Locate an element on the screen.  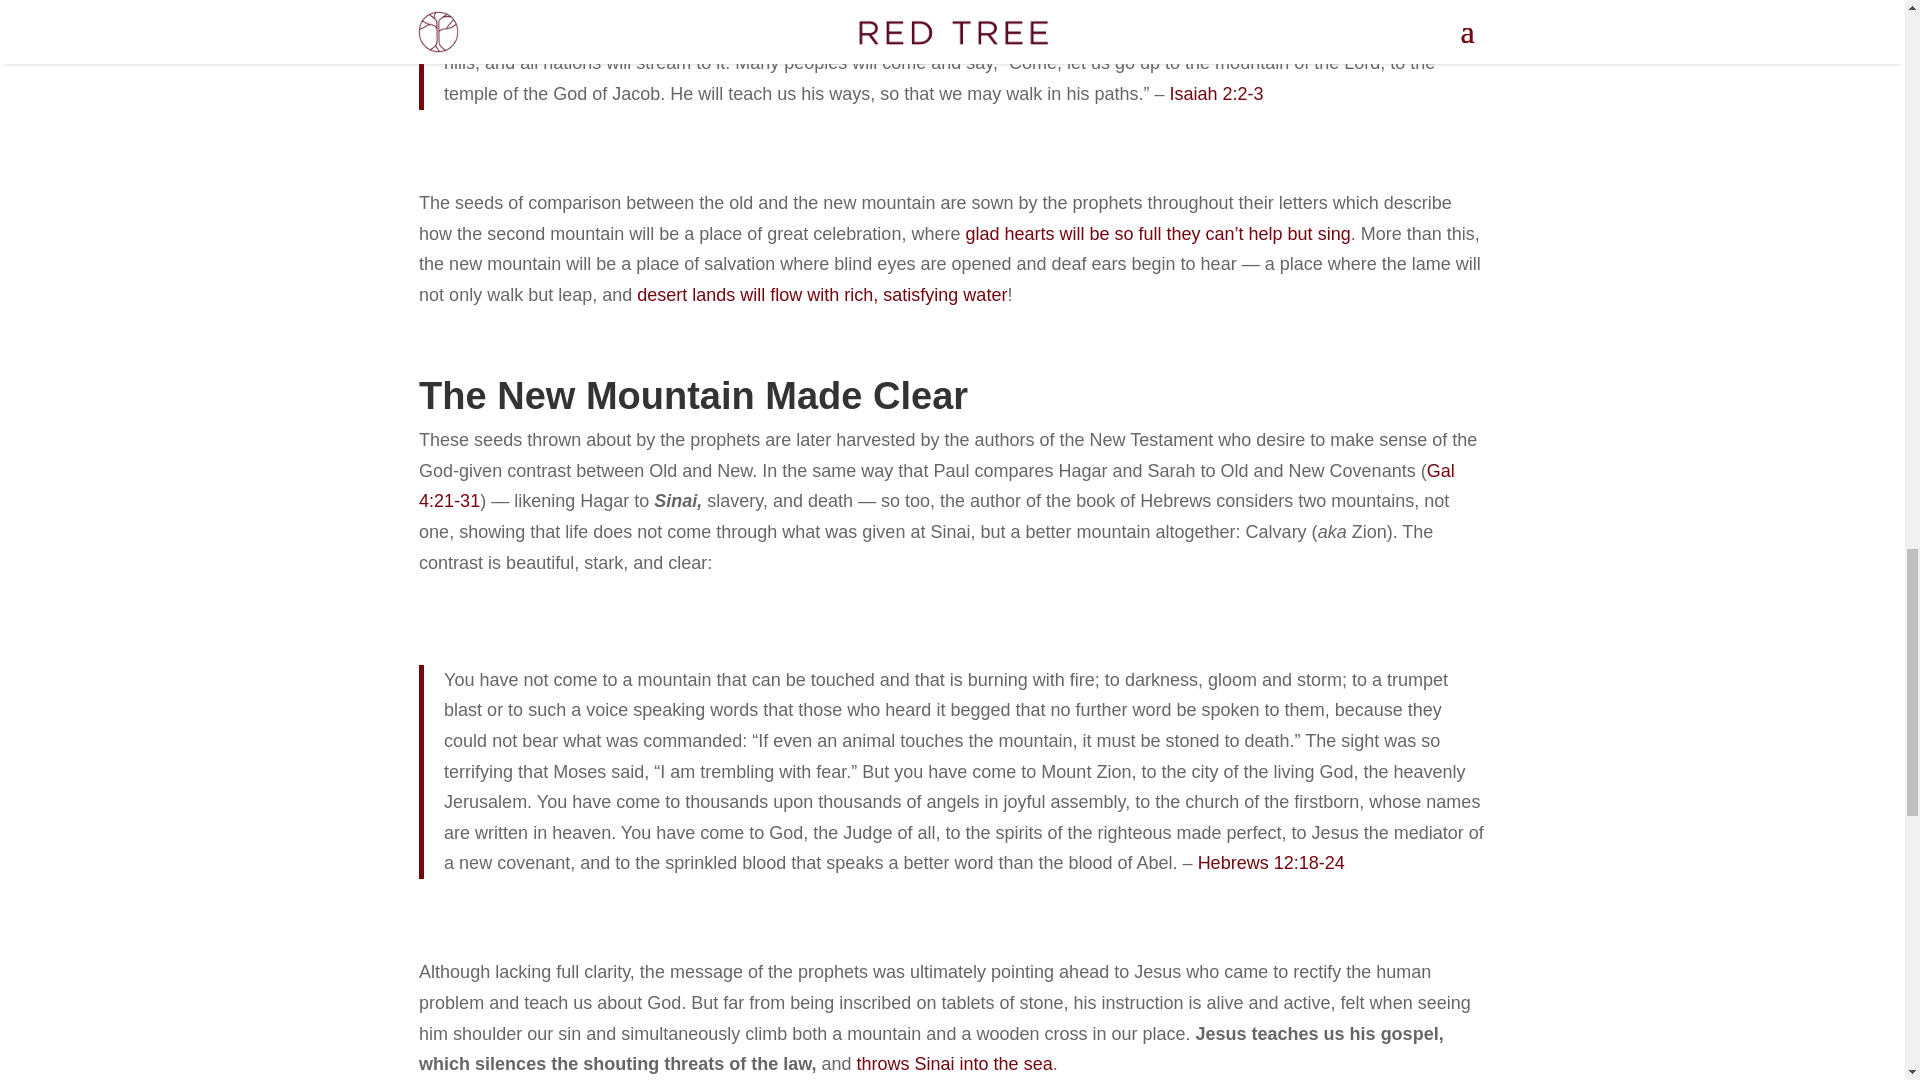
desert lands will flow with rich, satisfying water is located at coordinates (822, 294).